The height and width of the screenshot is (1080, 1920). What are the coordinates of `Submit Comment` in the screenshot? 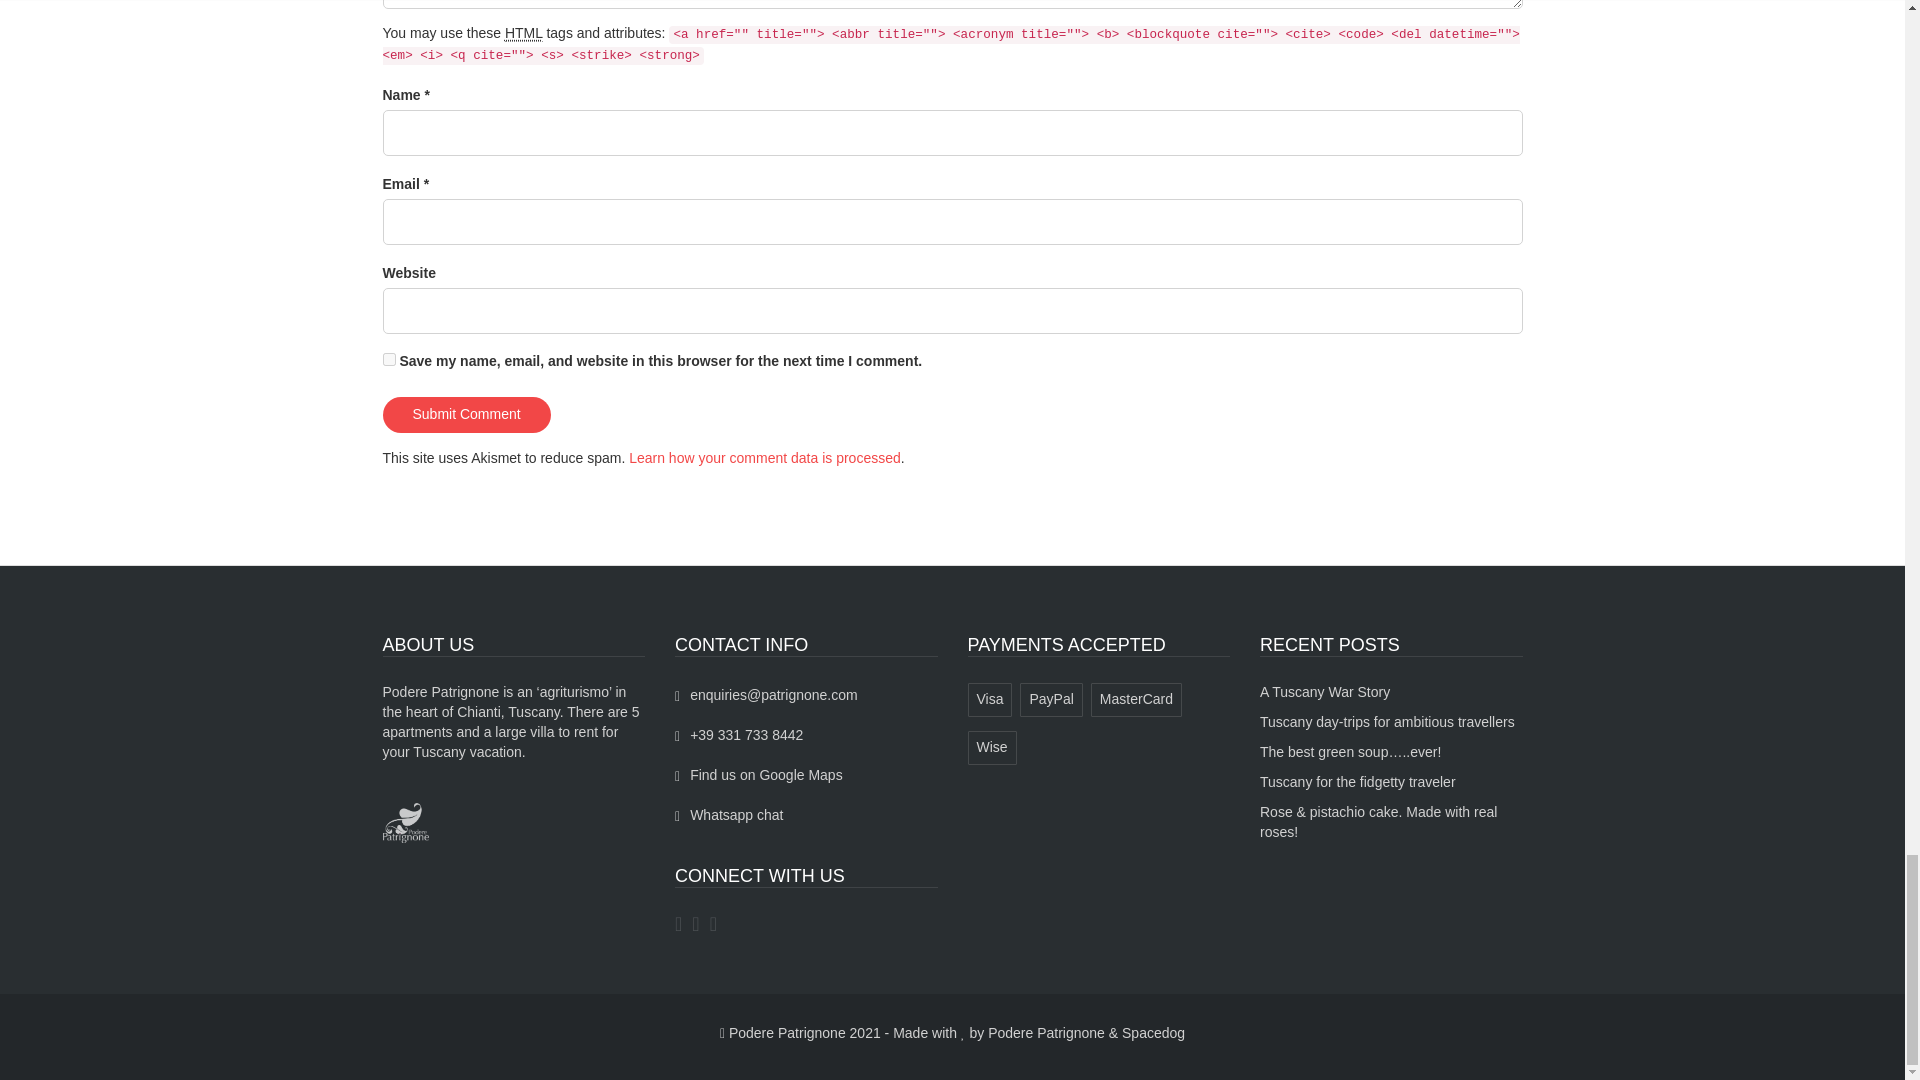 It's located at (466, 415).